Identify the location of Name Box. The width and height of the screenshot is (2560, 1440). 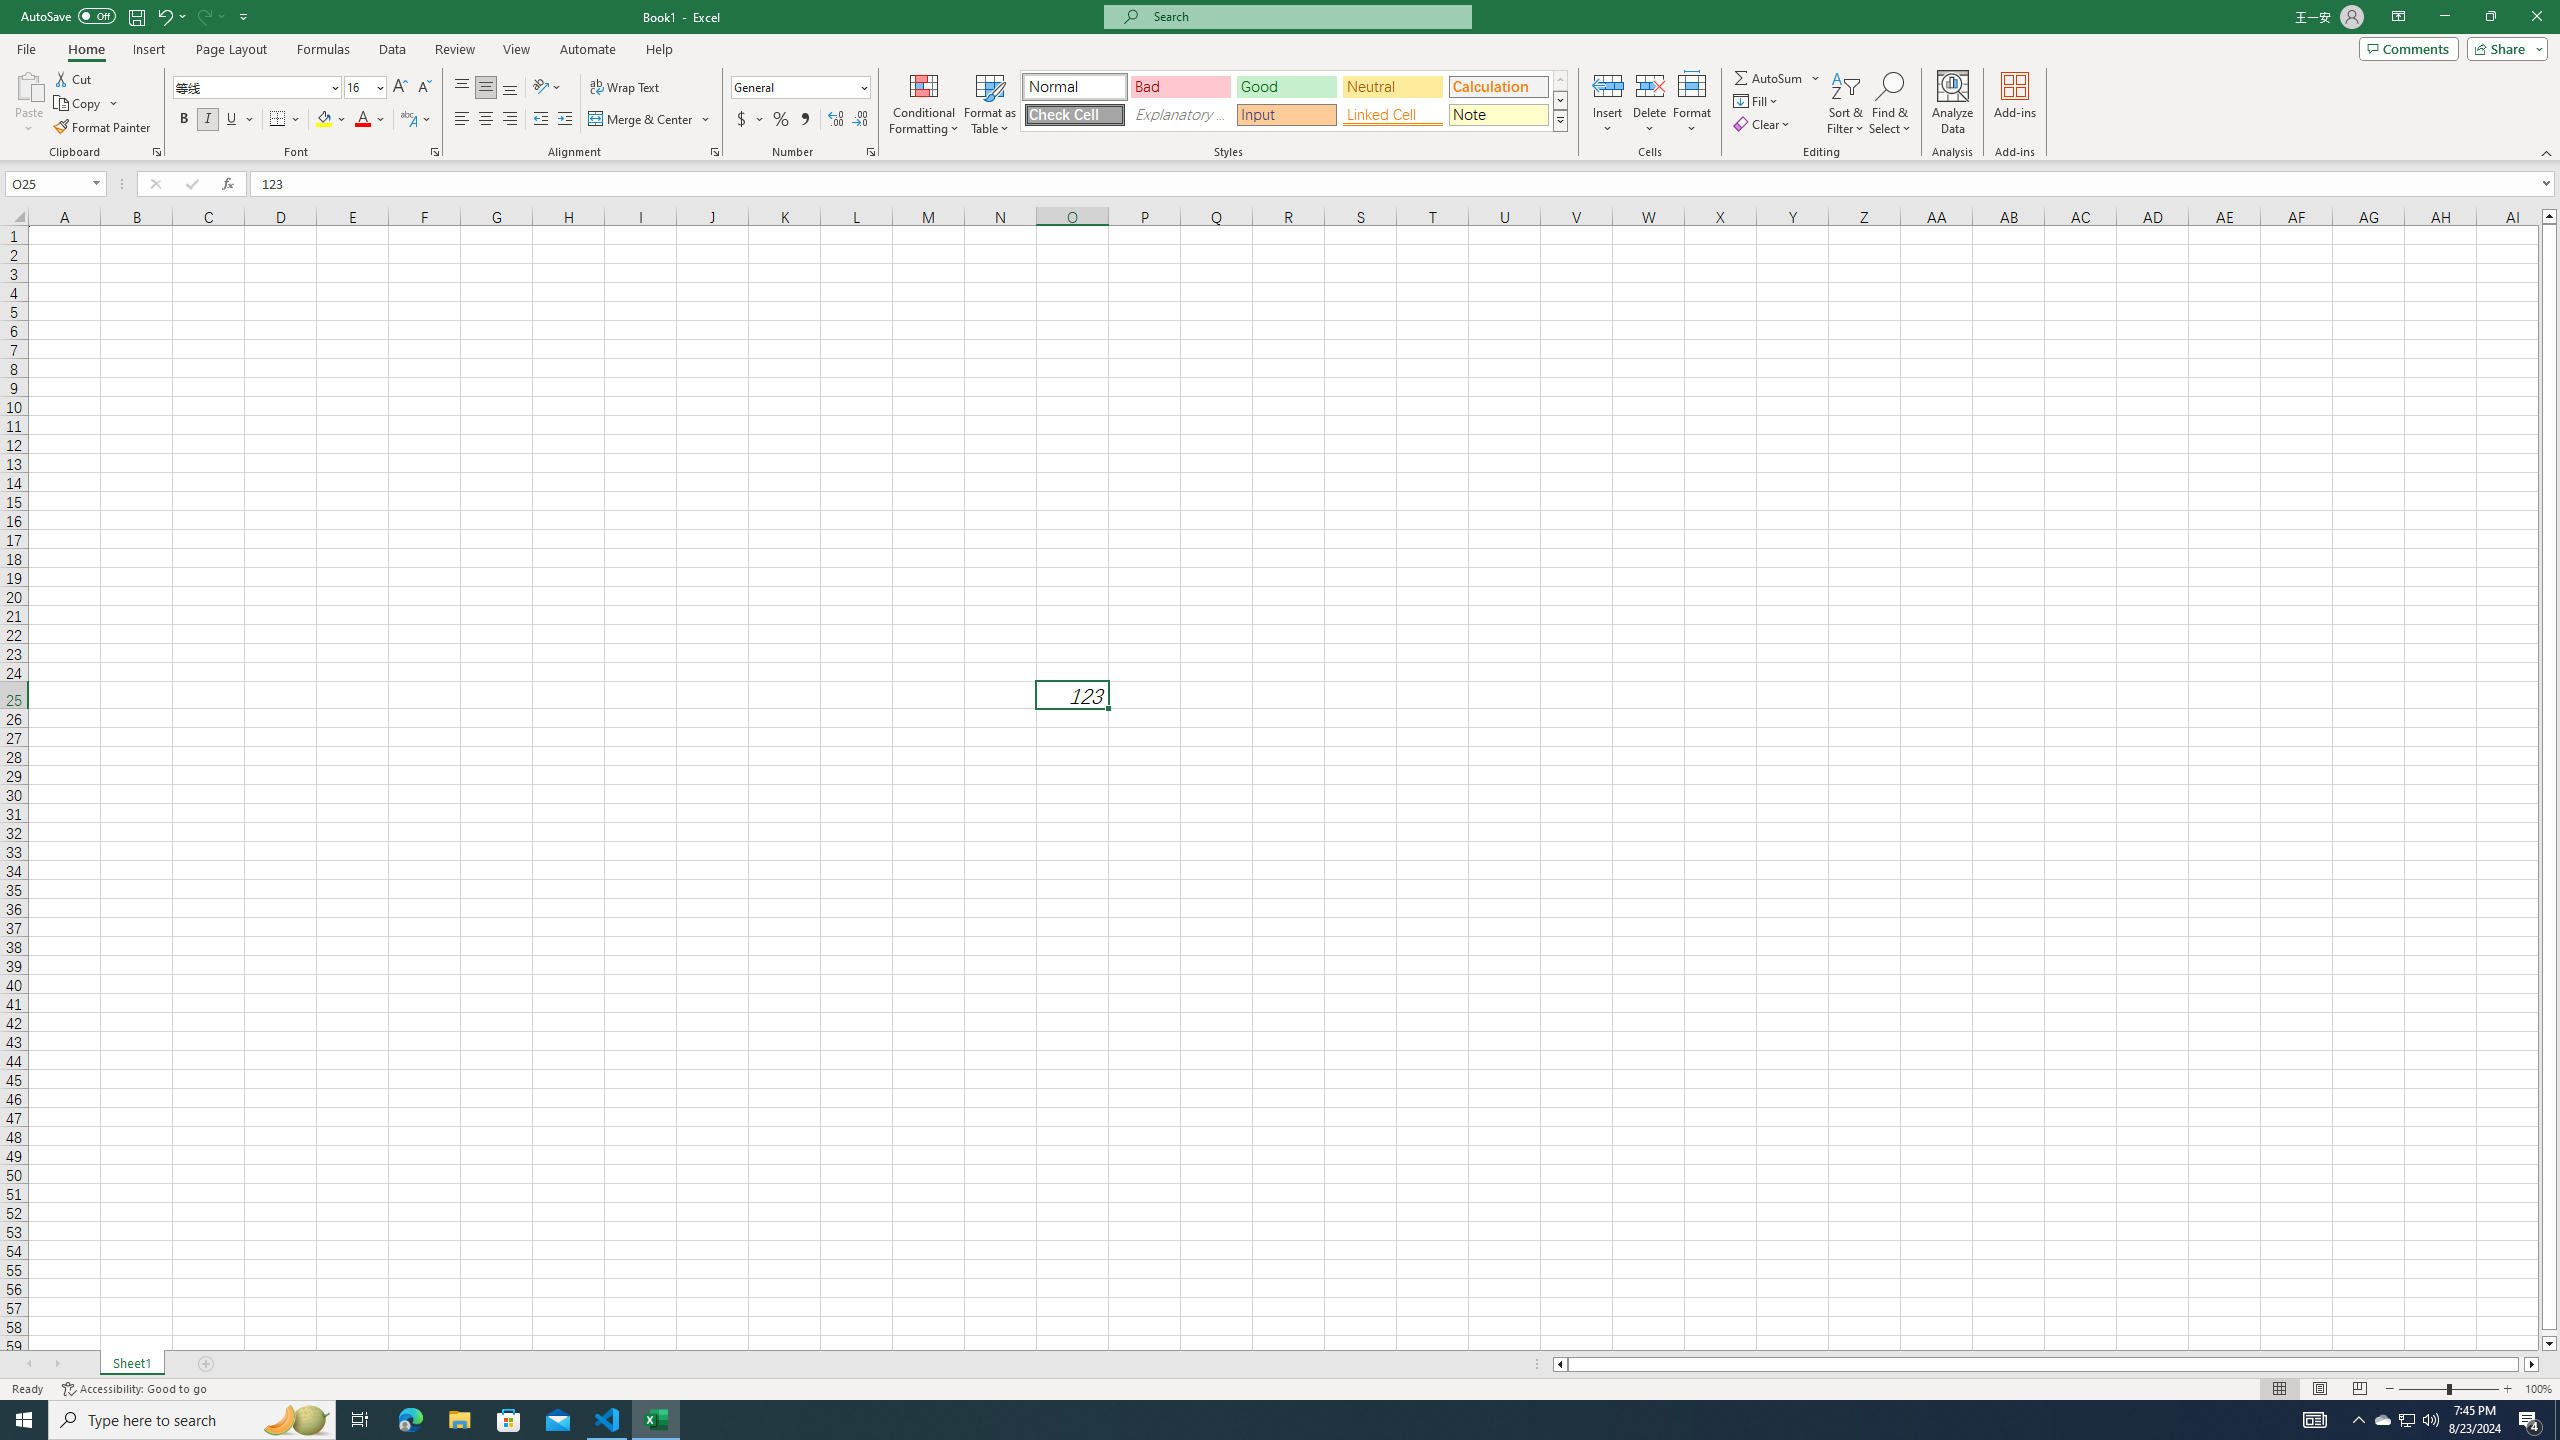
(48, 184).